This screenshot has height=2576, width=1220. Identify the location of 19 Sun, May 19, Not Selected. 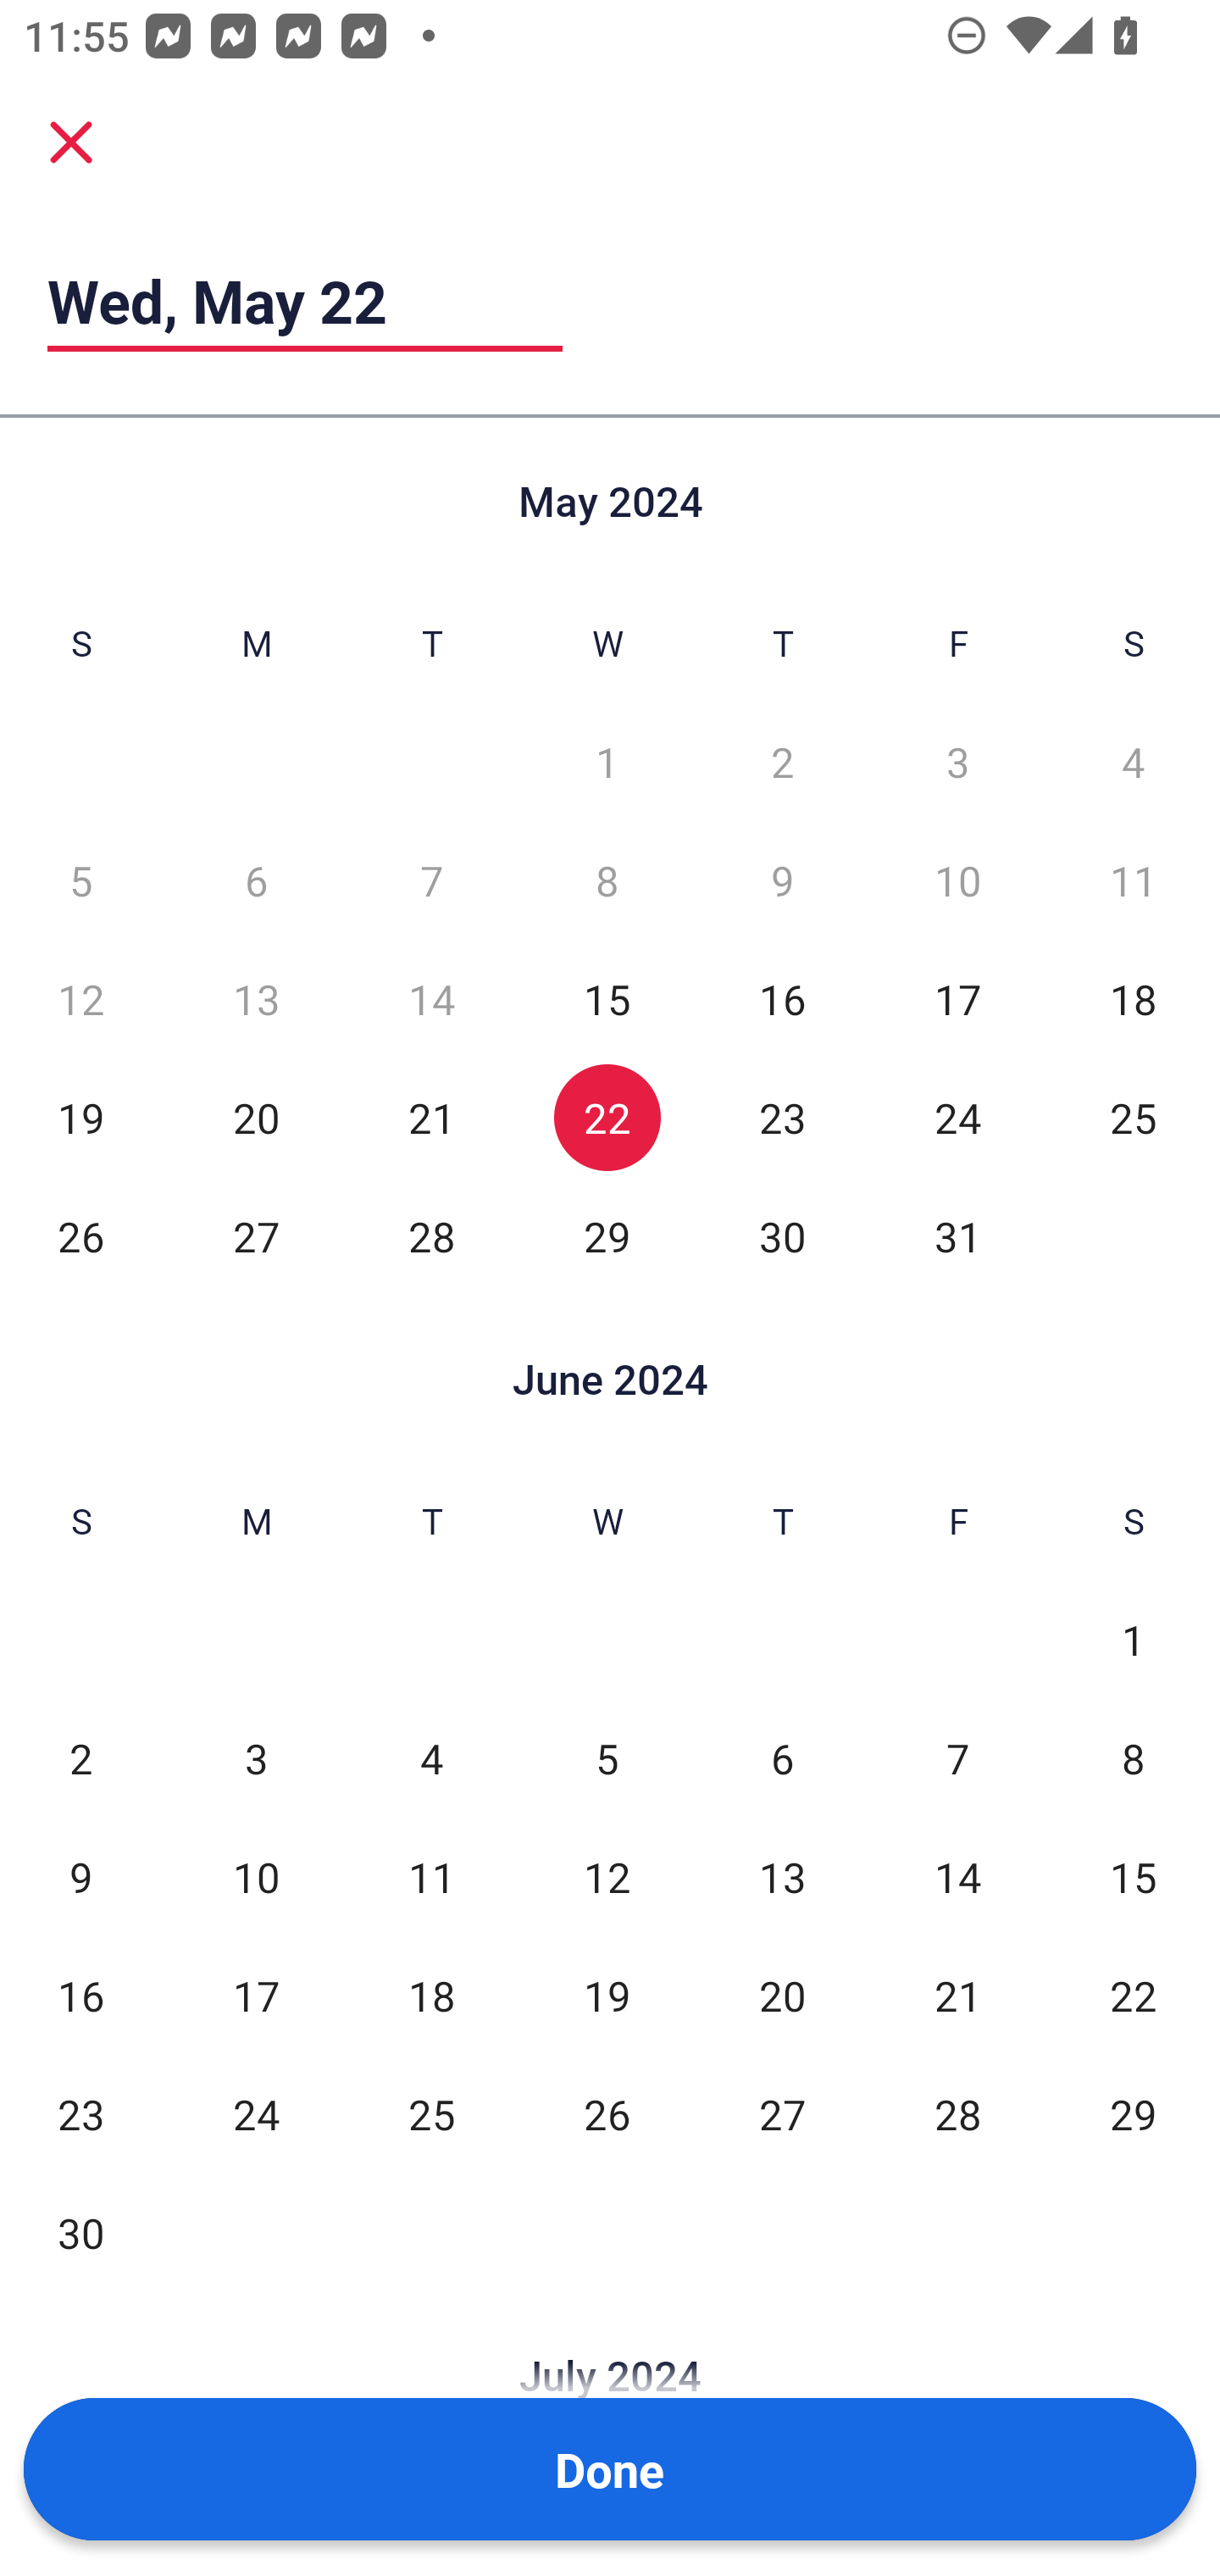
(80, 1118).